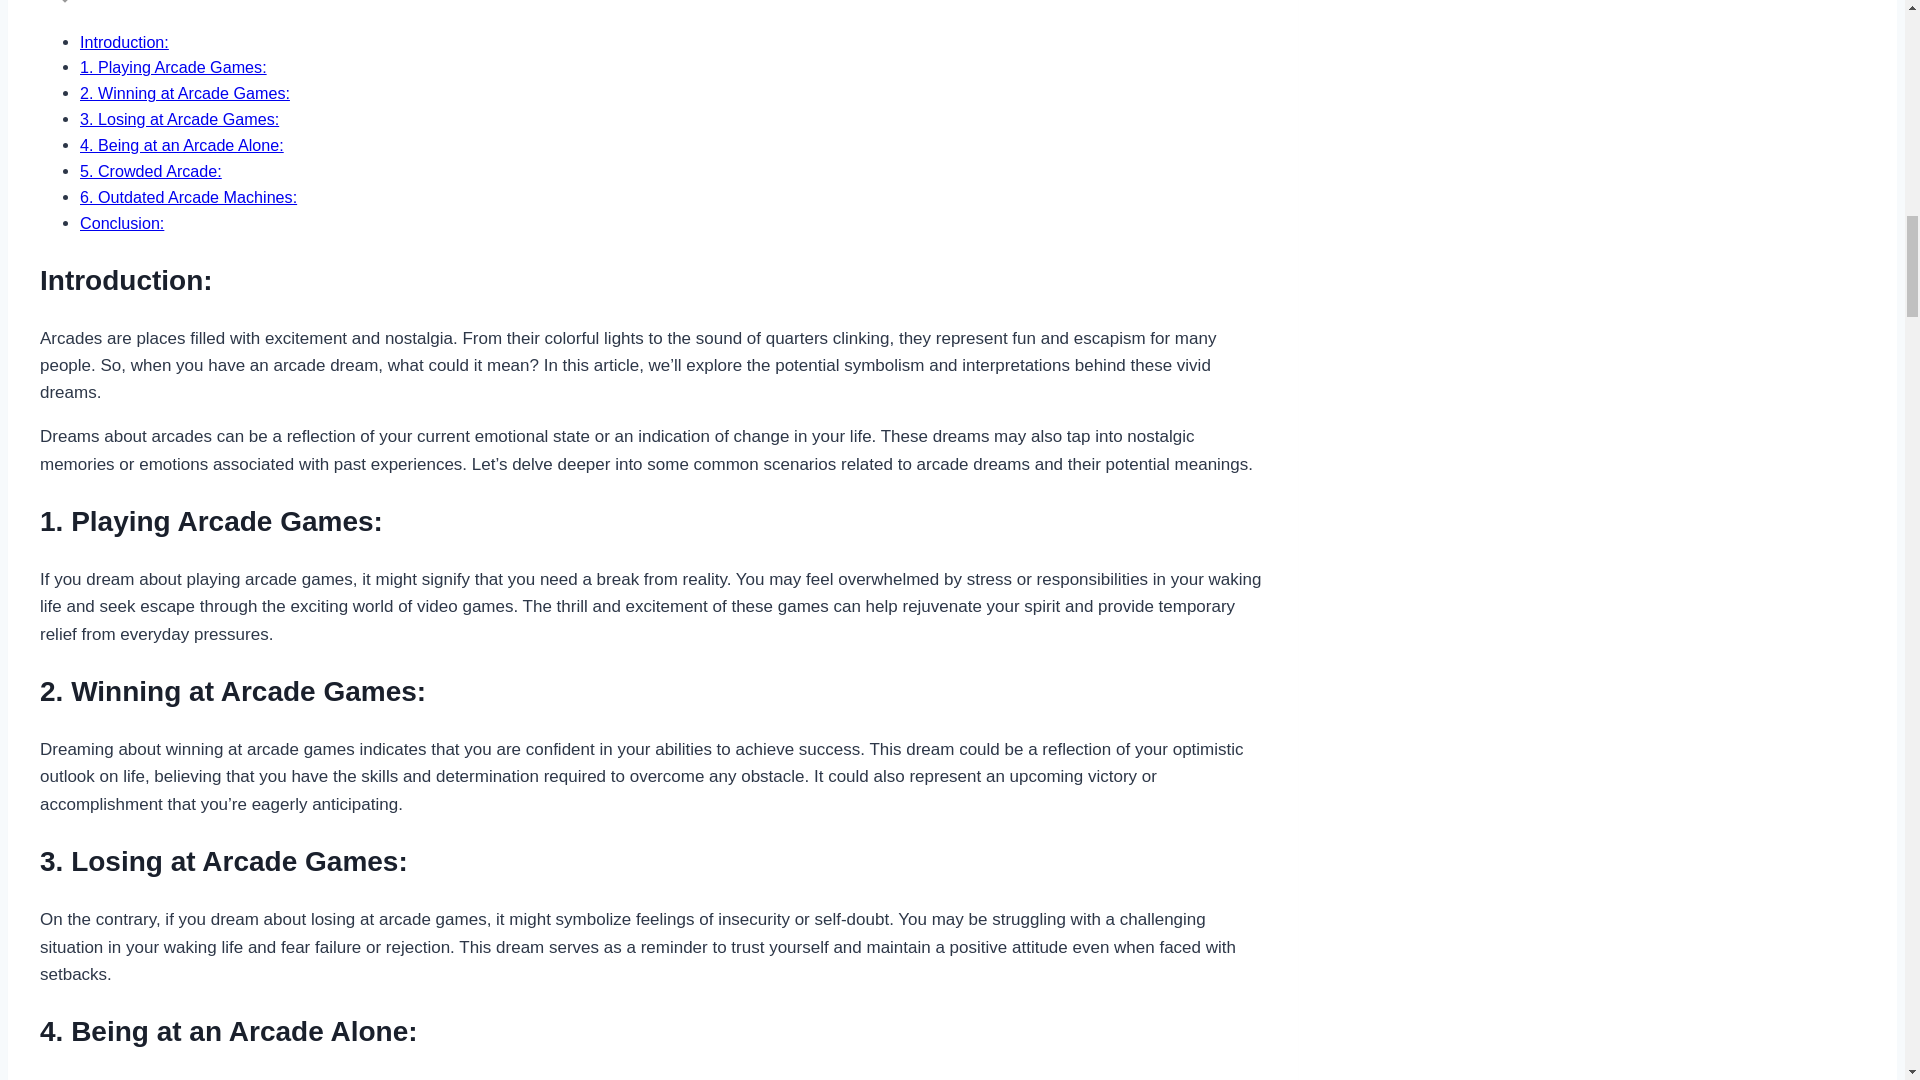 Image resolution: width=1920 pixels, height=1080 pixels. I want to click on 3. Losing at Arcade Games:, so click(179, 119).